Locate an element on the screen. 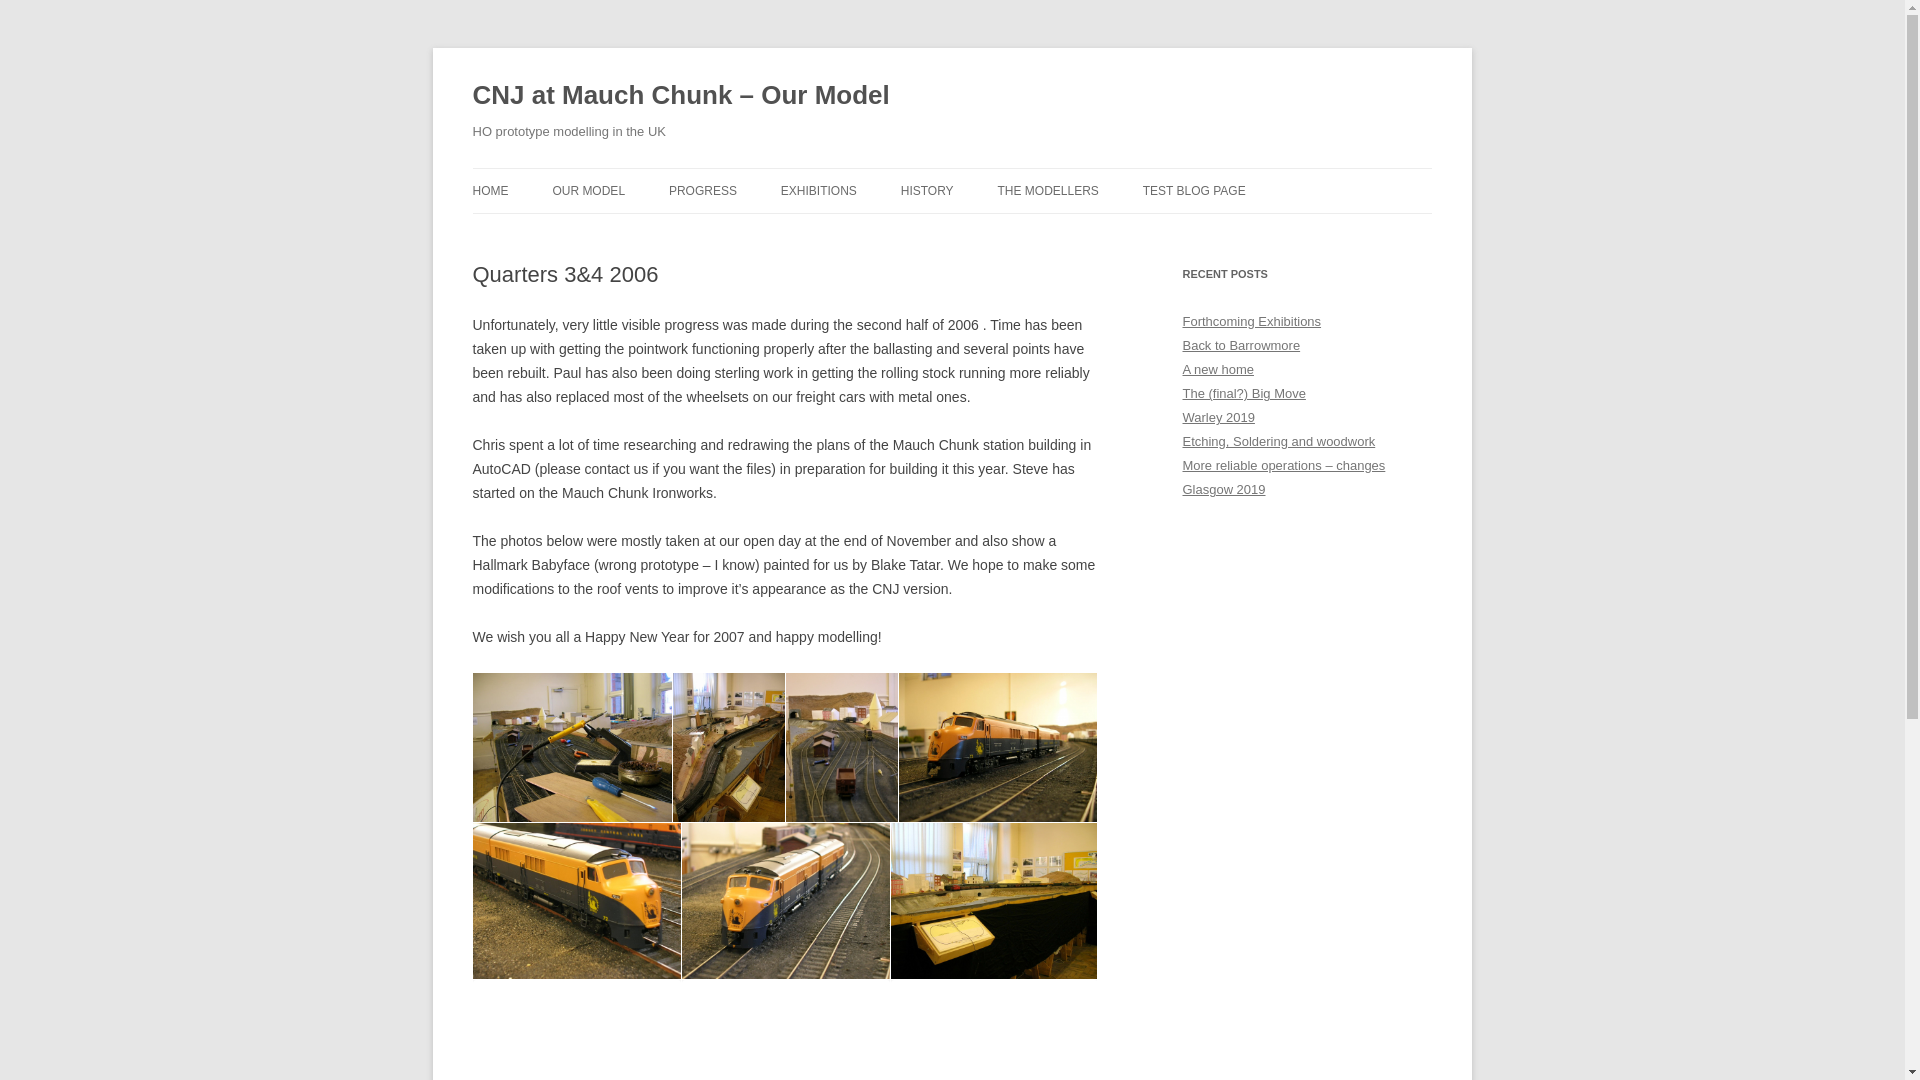 This screenshot has width=1920, height=1080. p-2006-12 is located at coordinates (997, 746).